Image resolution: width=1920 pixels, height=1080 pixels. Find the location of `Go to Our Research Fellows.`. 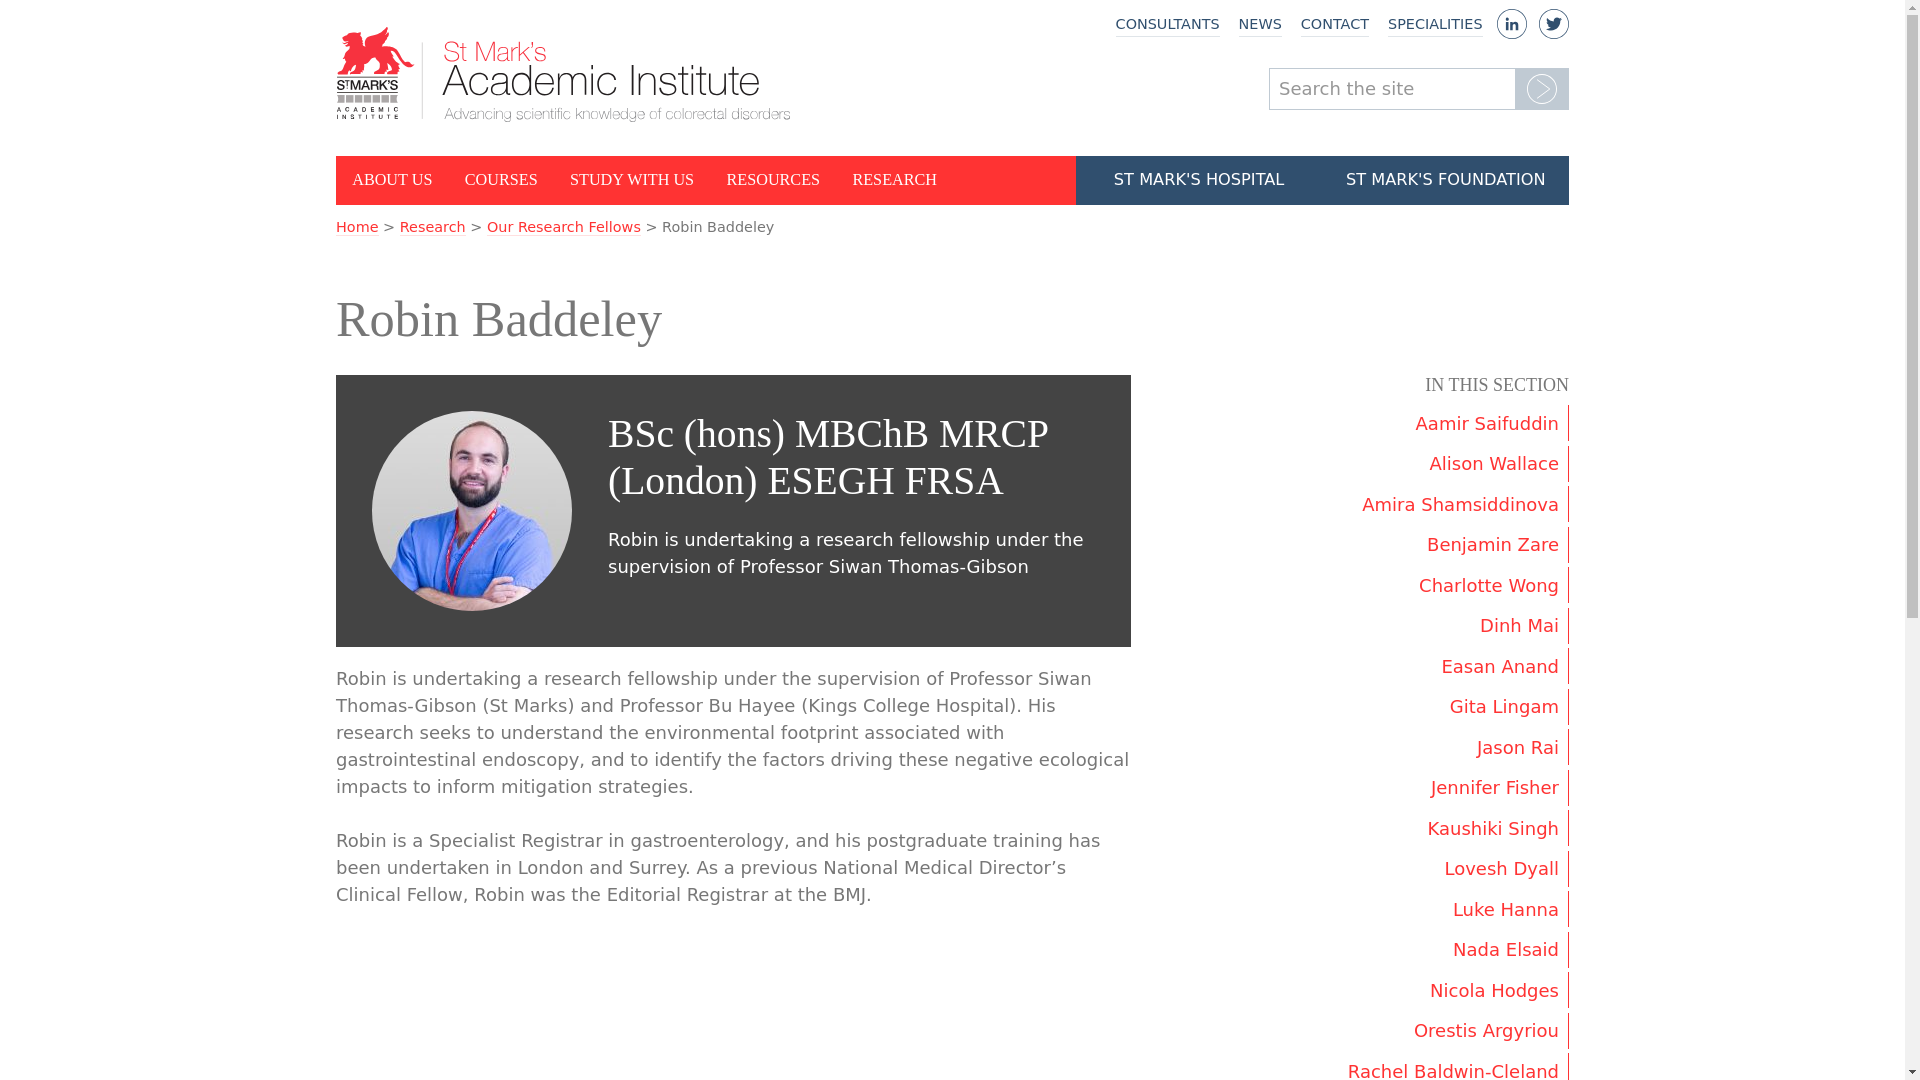

Go to Our Research Fellows. is located at coordinates (564, 228).